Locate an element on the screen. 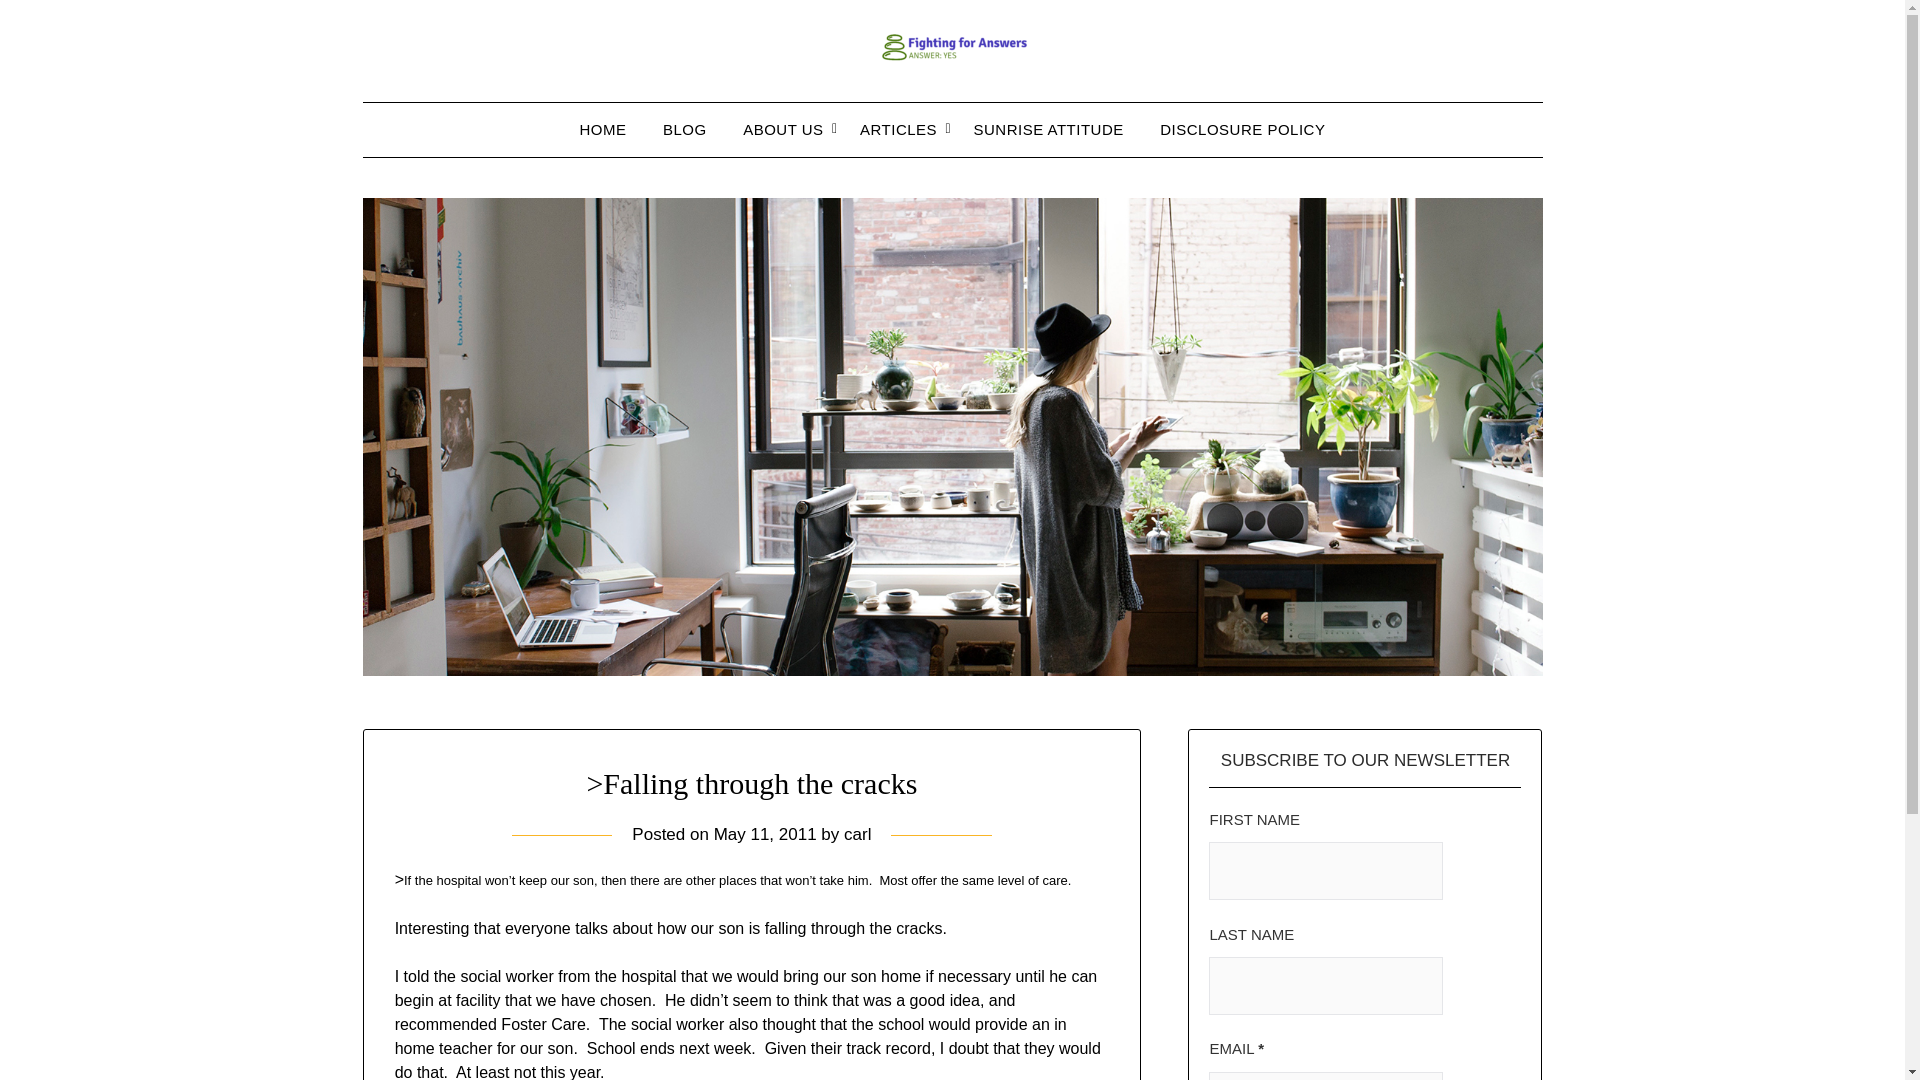 Image resolution: width=1920 pixels, height=1080 pixels. BLOG is located at coordinates (685, 129).